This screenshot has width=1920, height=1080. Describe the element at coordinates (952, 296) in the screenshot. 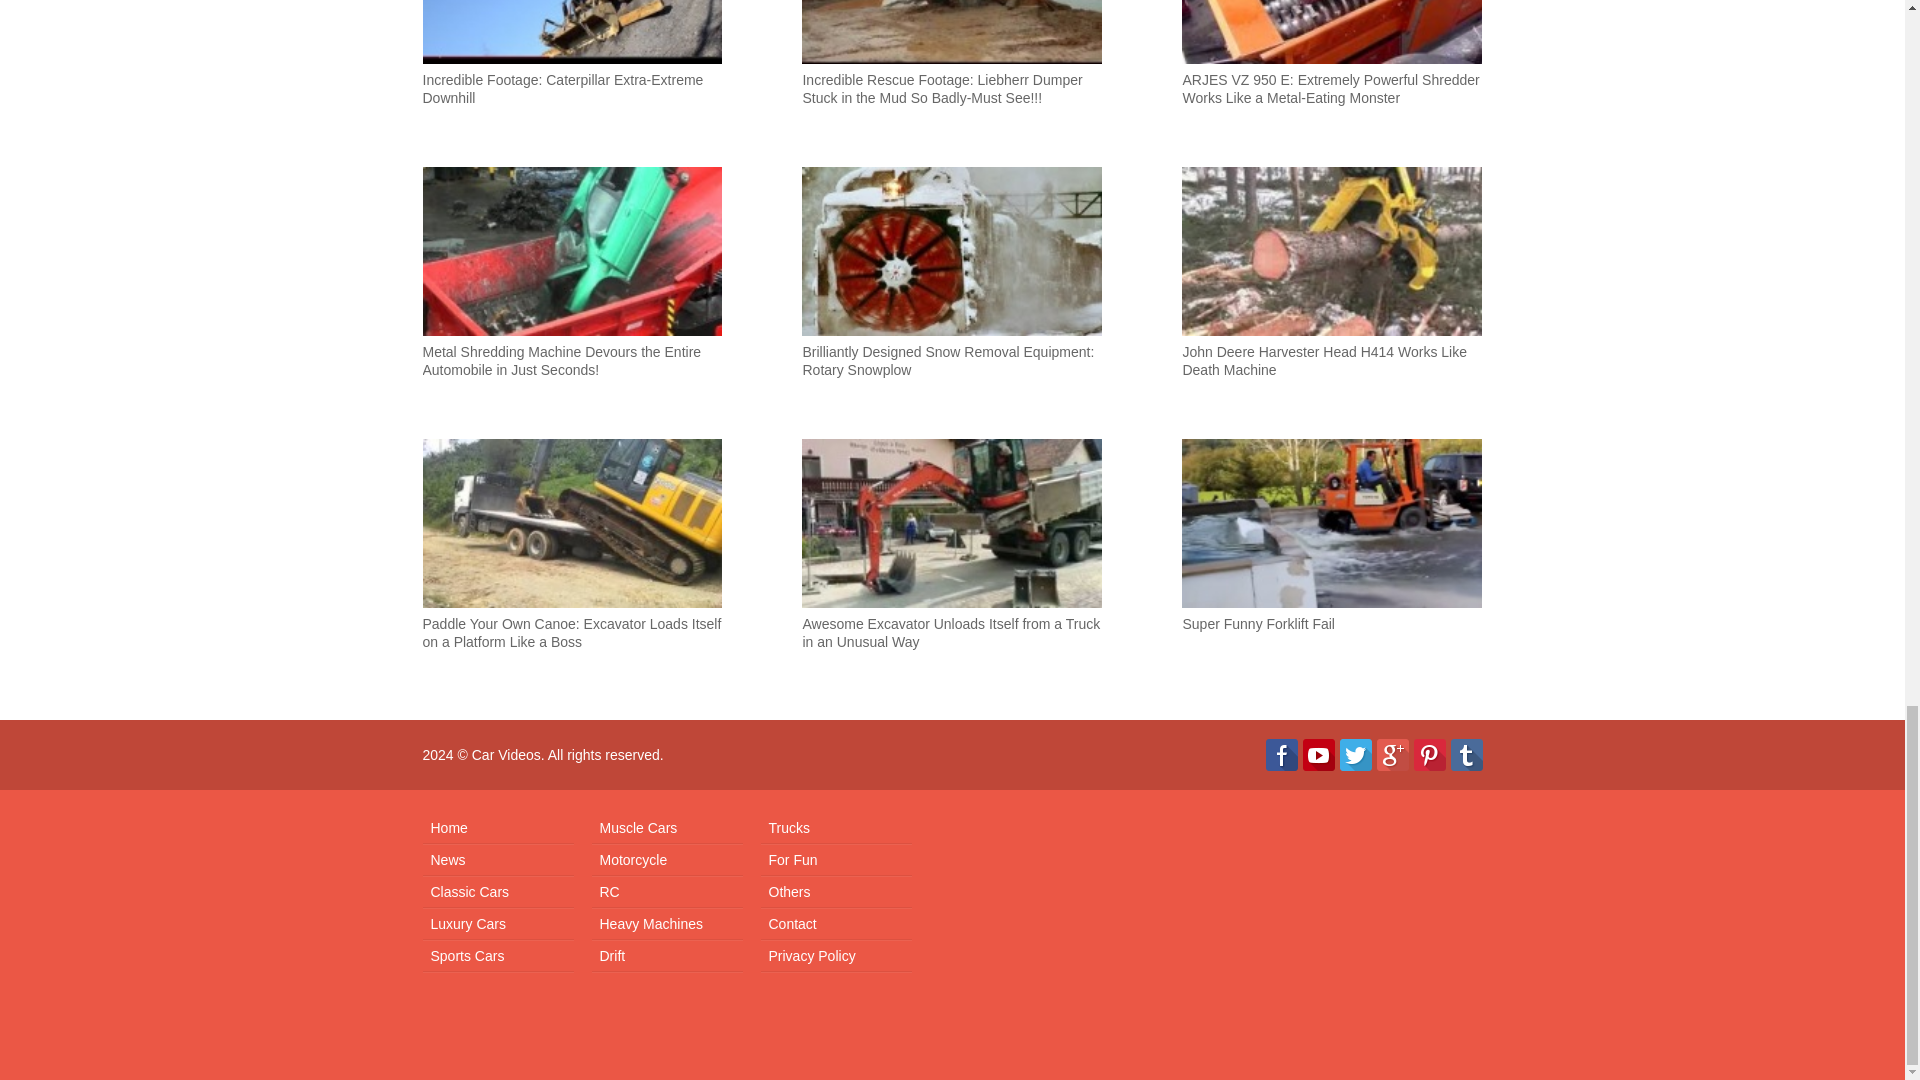

I see `Brilliantly Designed Snow Removal Equipment: Rotary Snowplow` at that location.